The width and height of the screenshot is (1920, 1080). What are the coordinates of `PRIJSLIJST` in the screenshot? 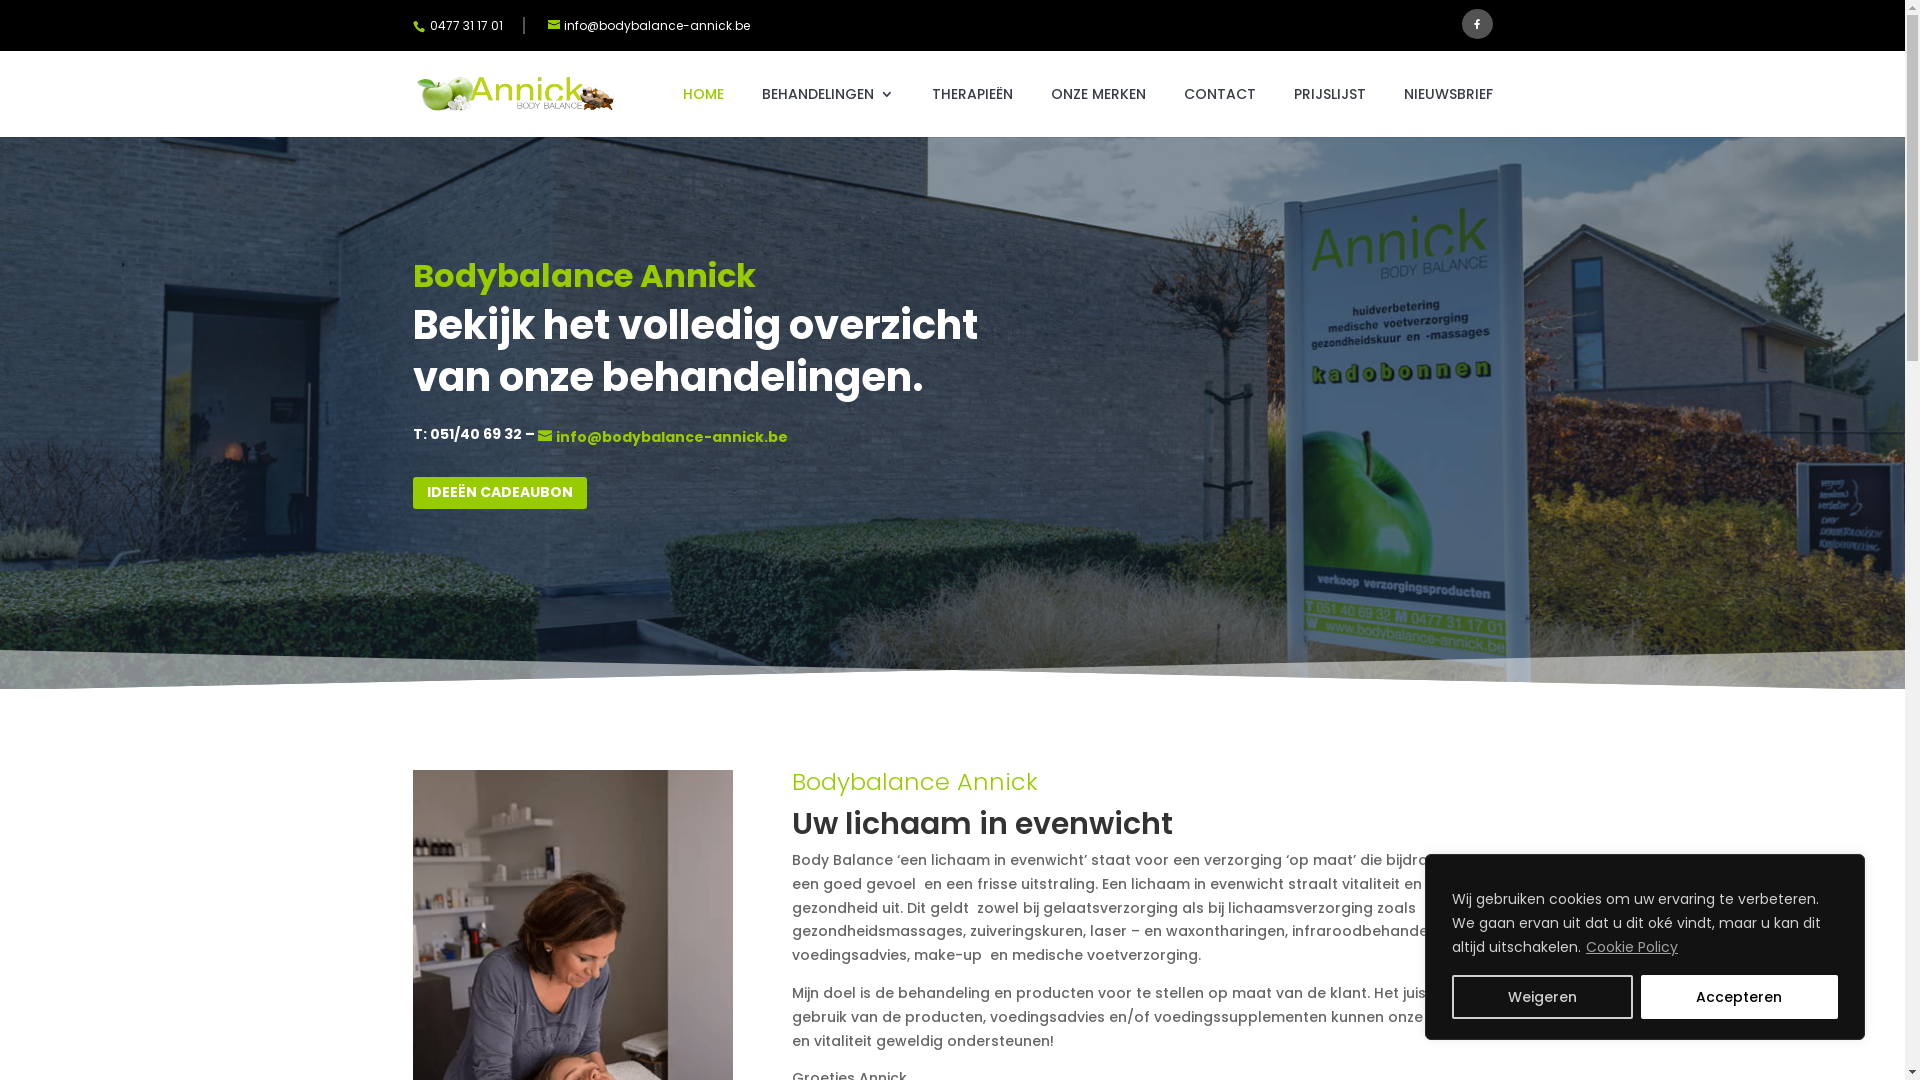 It's located at (1330, 112).